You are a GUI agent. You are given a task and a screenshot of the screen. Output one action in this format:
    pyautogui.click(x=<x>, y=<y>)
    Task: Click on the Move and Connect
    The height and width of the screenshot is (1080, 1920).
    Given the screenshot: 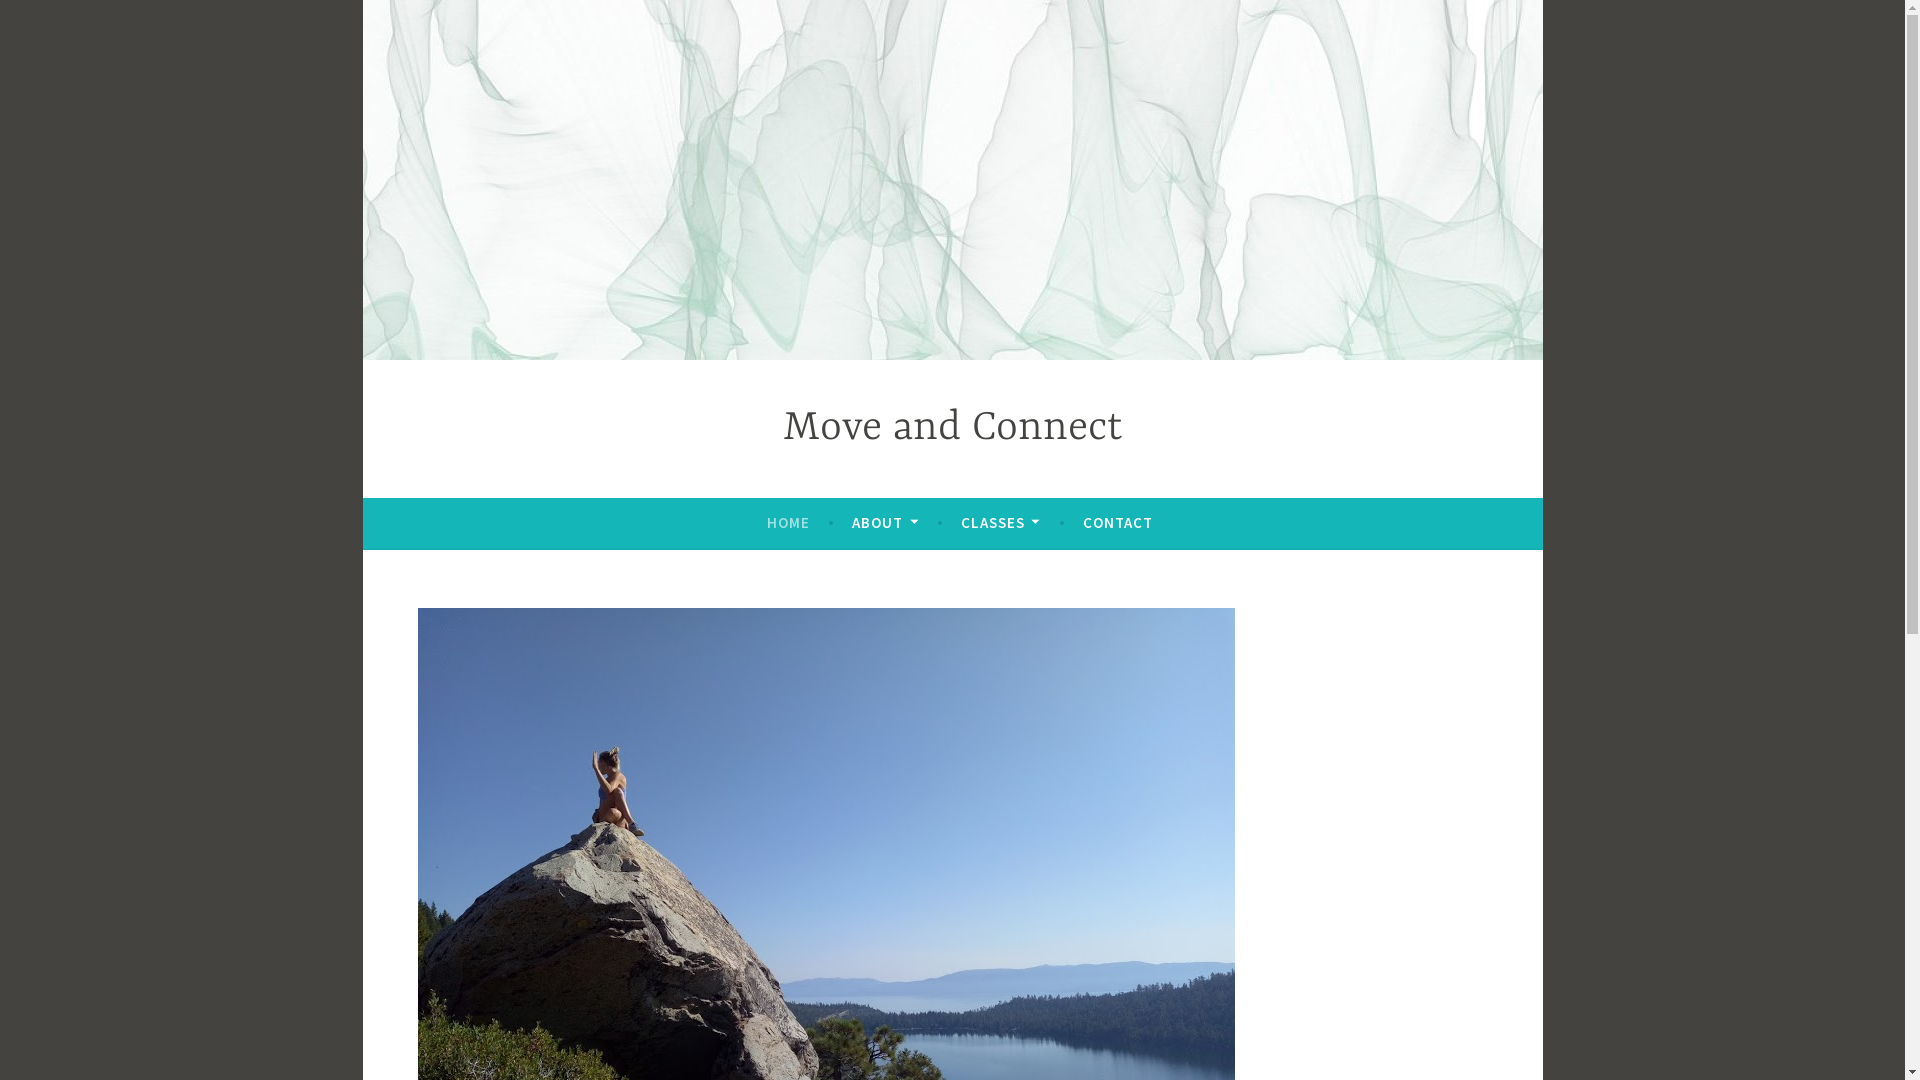 What is the action you would take?
    pyautogui.click(x=953, y=428)
    